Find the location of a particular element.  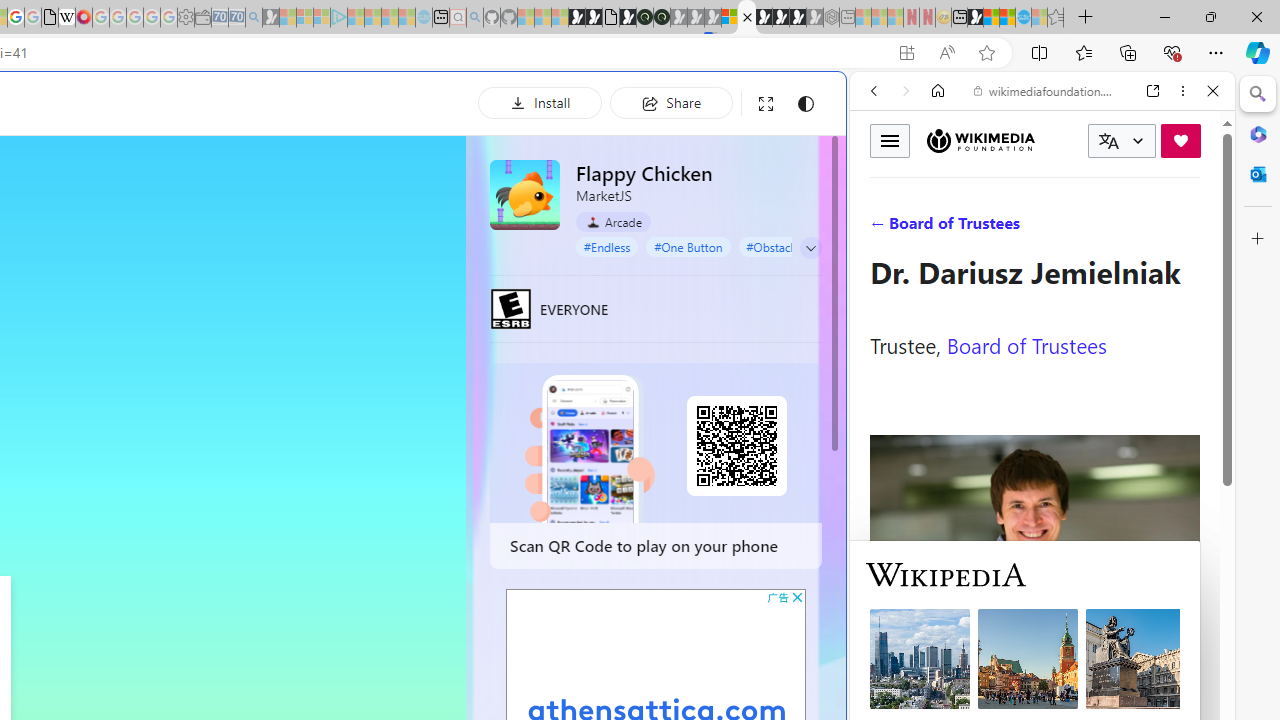

#One Button is located at coordinates (688, 246).